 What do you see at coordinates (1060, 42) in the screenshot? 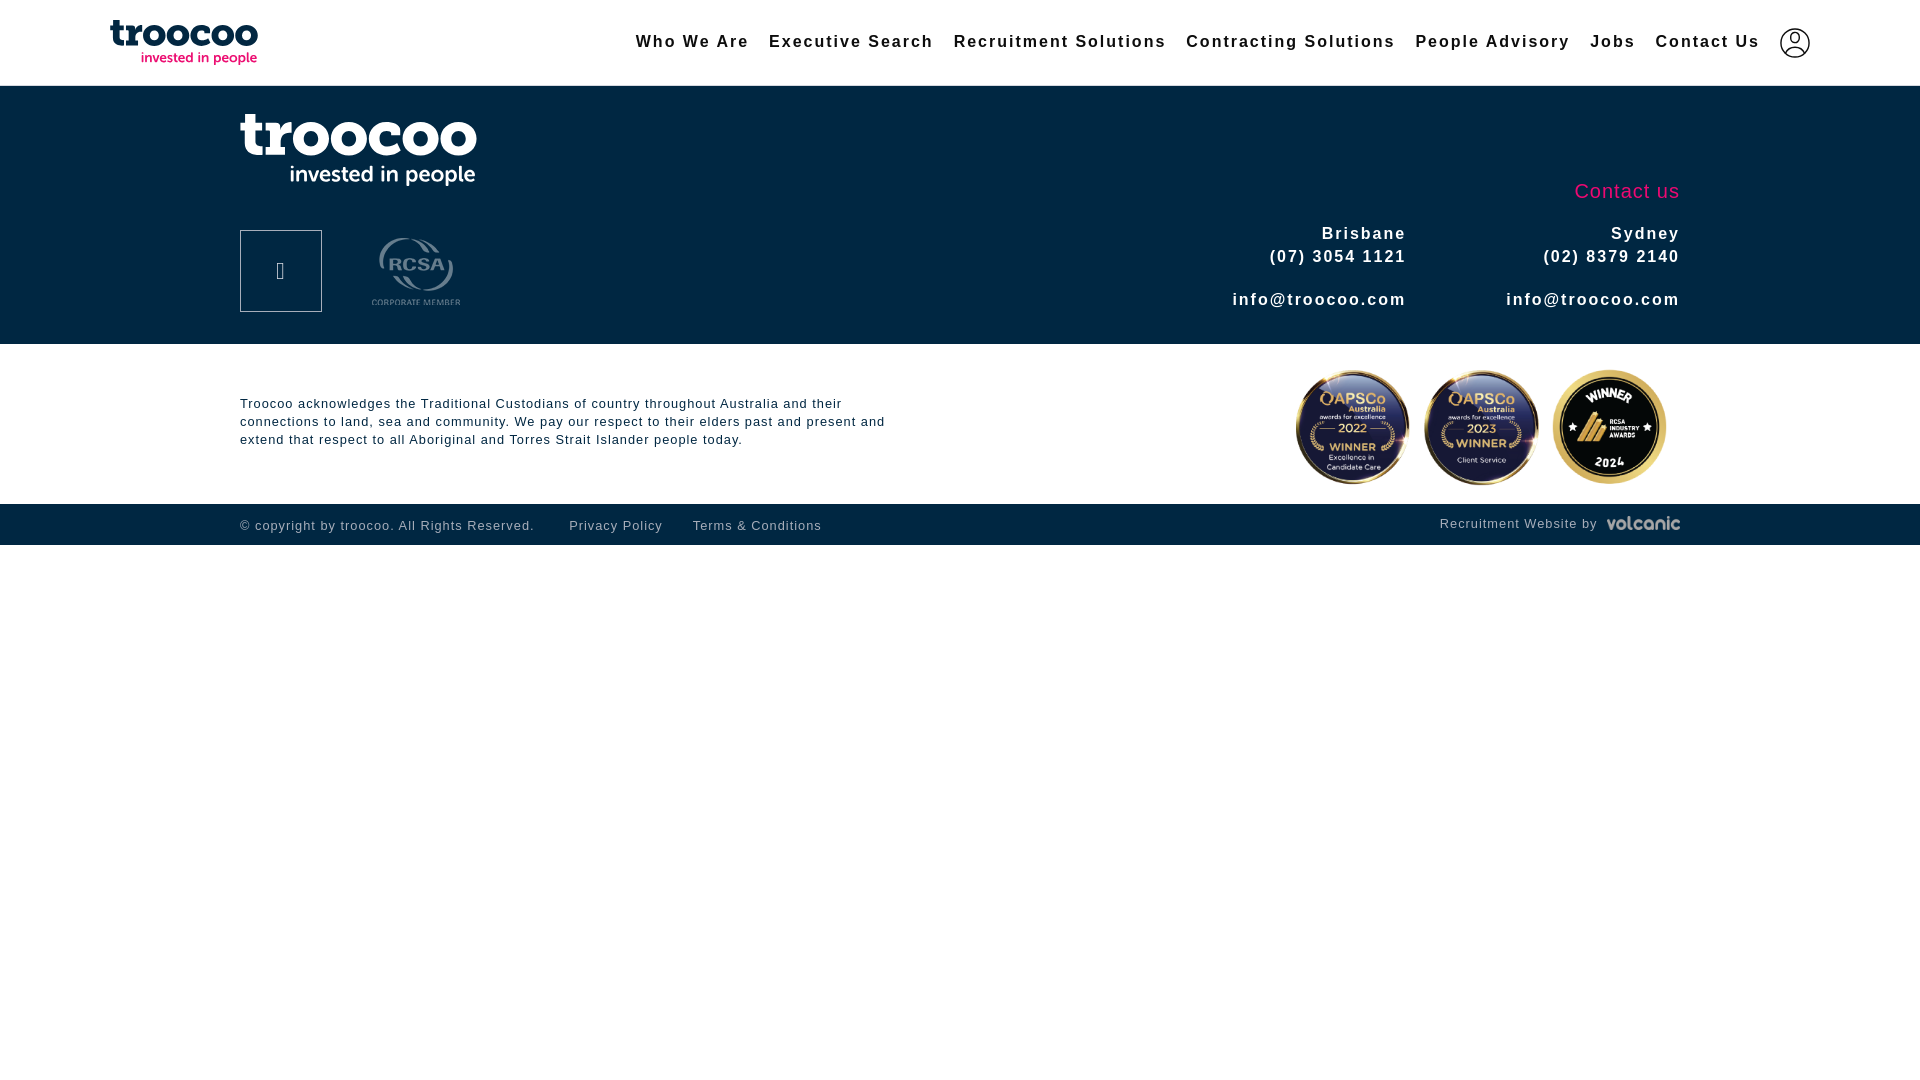
I see `Recruitment Solutions` at bounding box center [1060, 42].